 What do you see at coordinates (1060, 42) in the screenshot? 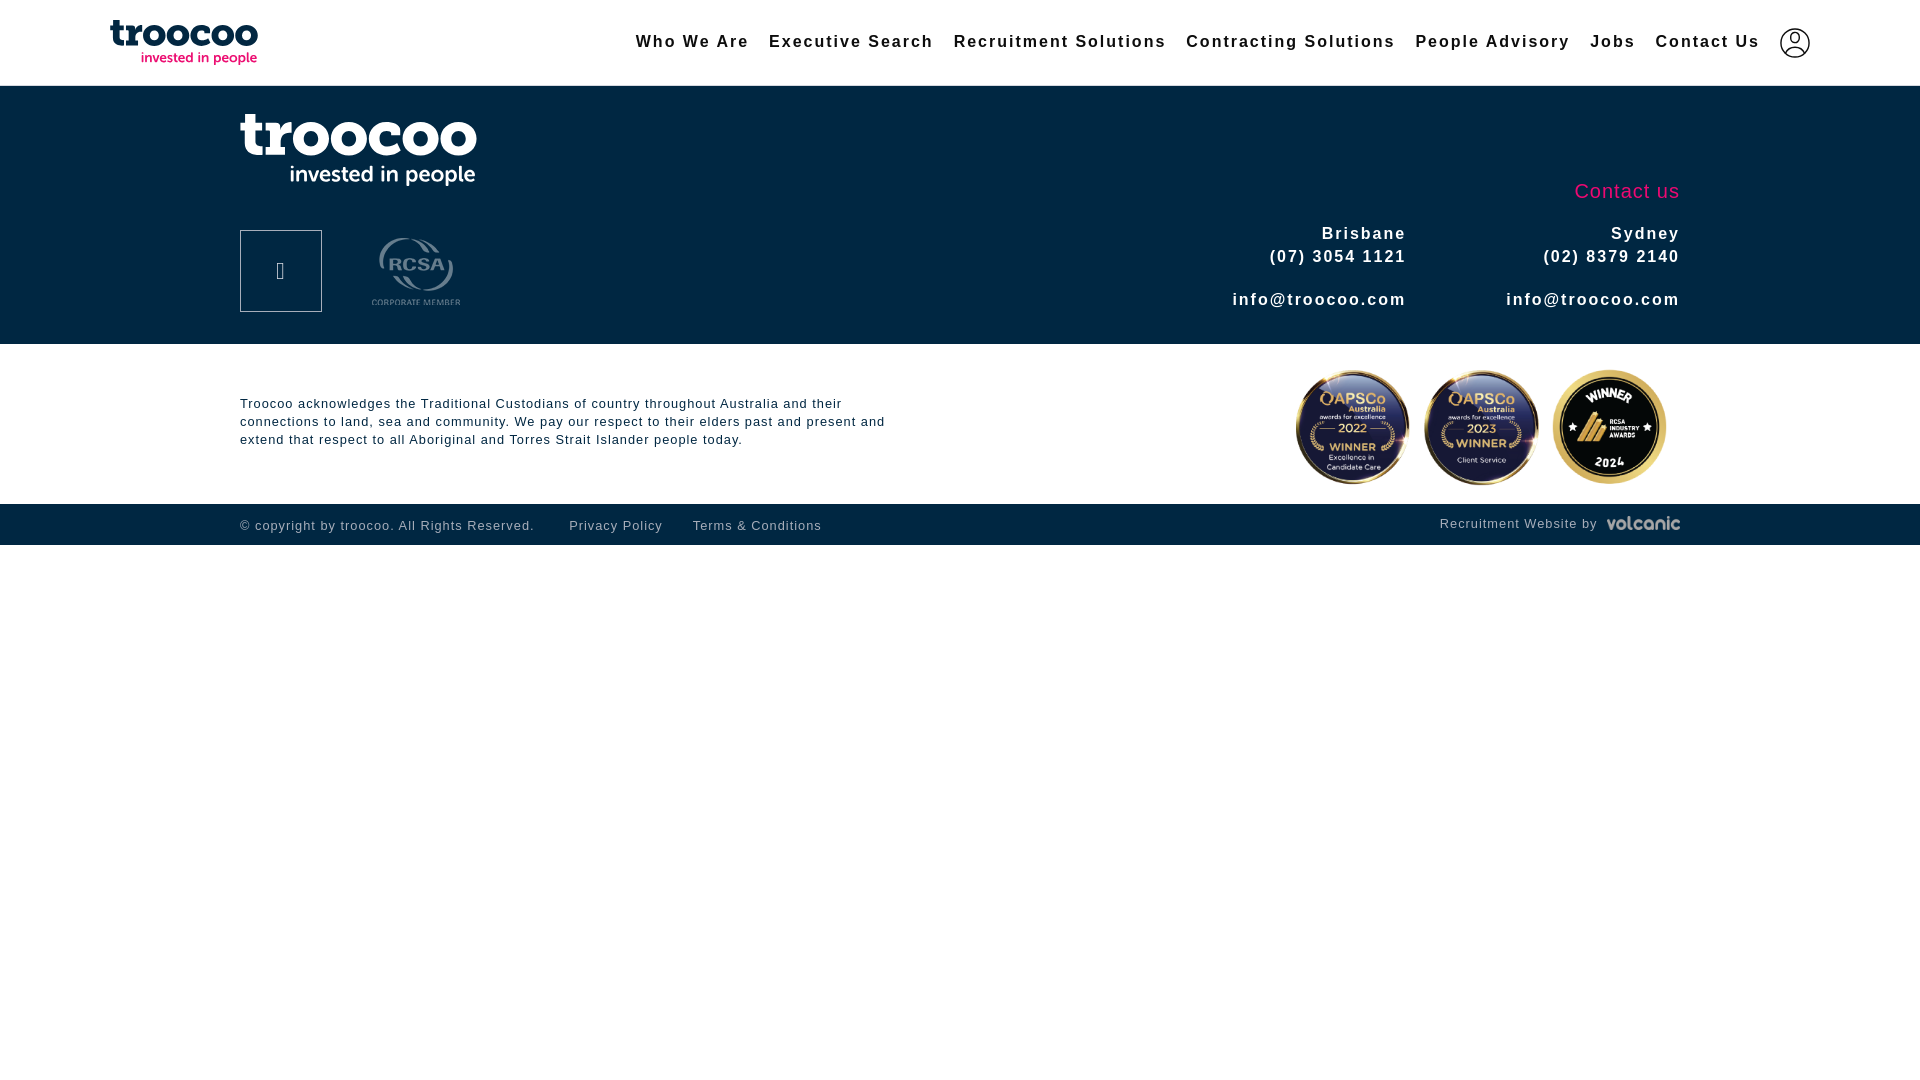
I see `Recruitment Solutions` at bounding box center [1060, 42].